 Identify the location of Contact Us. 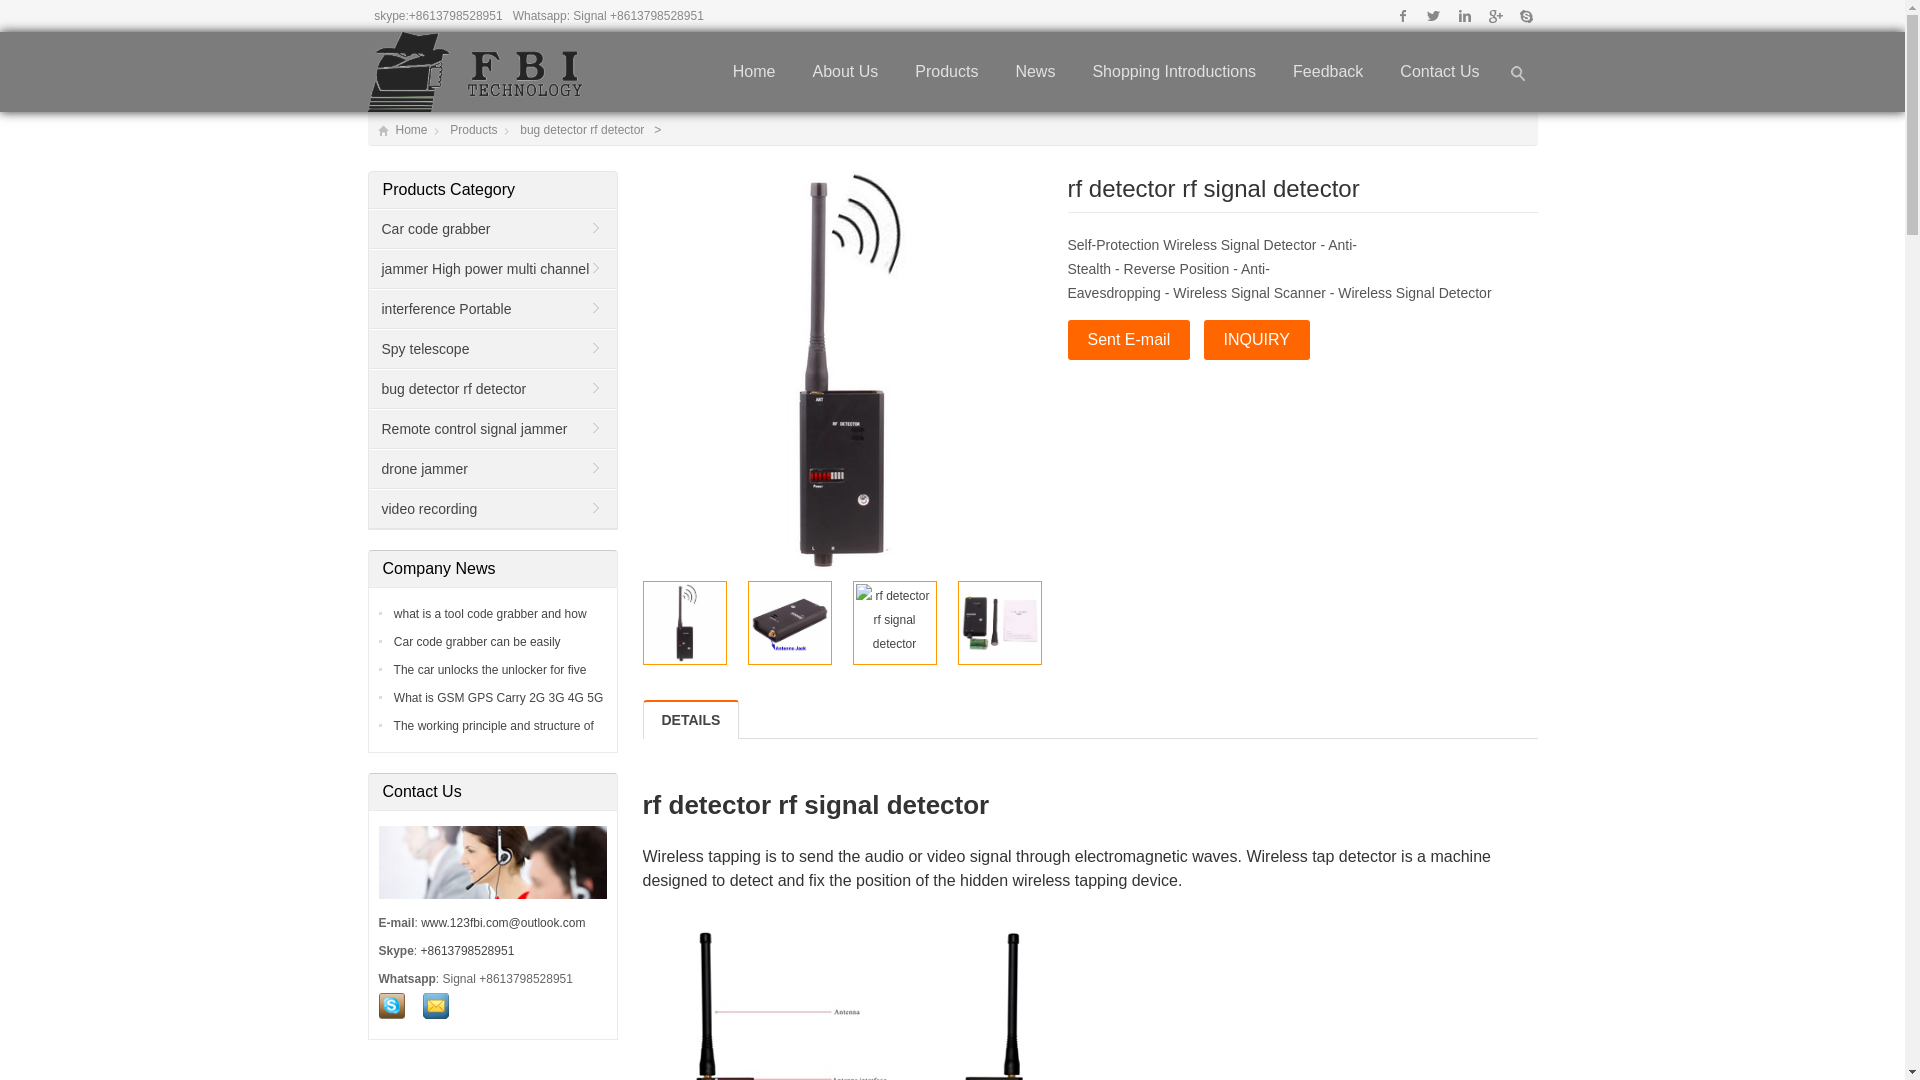
(1440, 72).